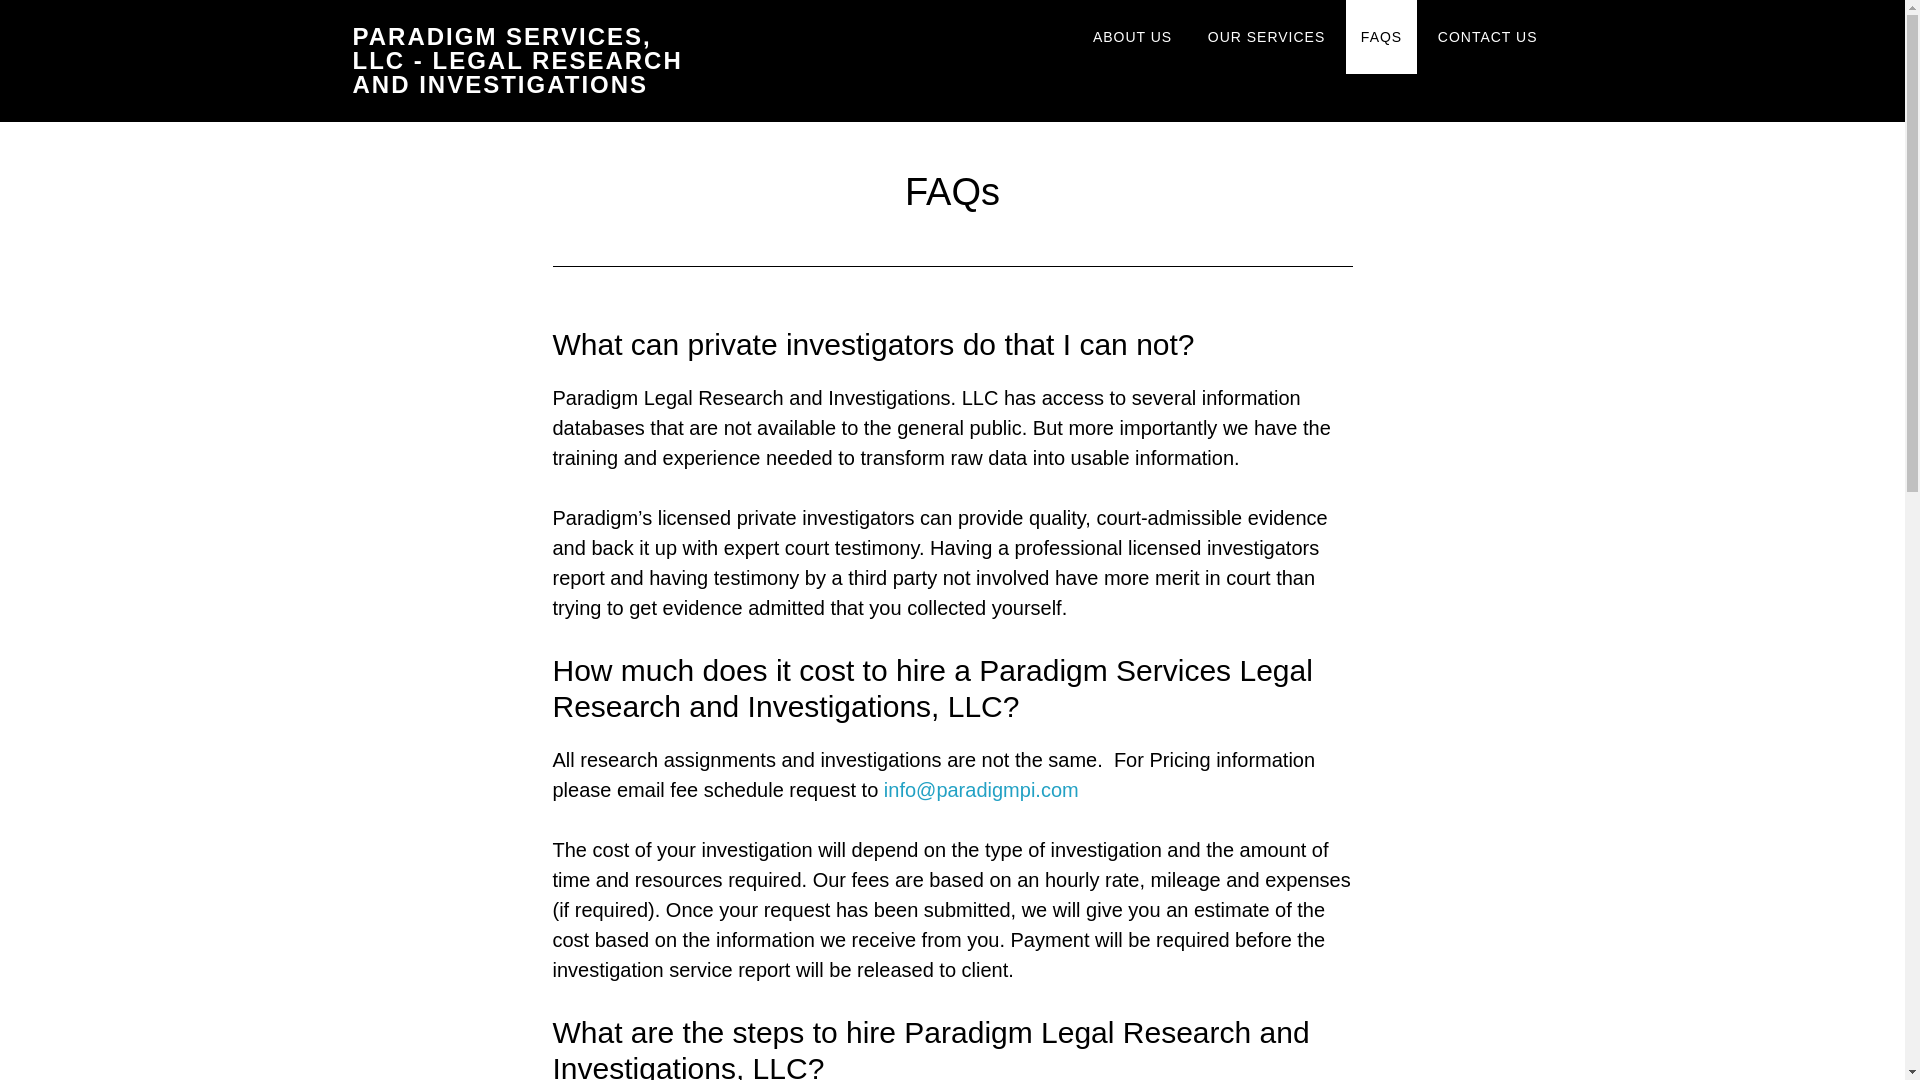 This screenshot has height=1080, width=1920. I want to click on ABOUT US, so click(1132, 37).